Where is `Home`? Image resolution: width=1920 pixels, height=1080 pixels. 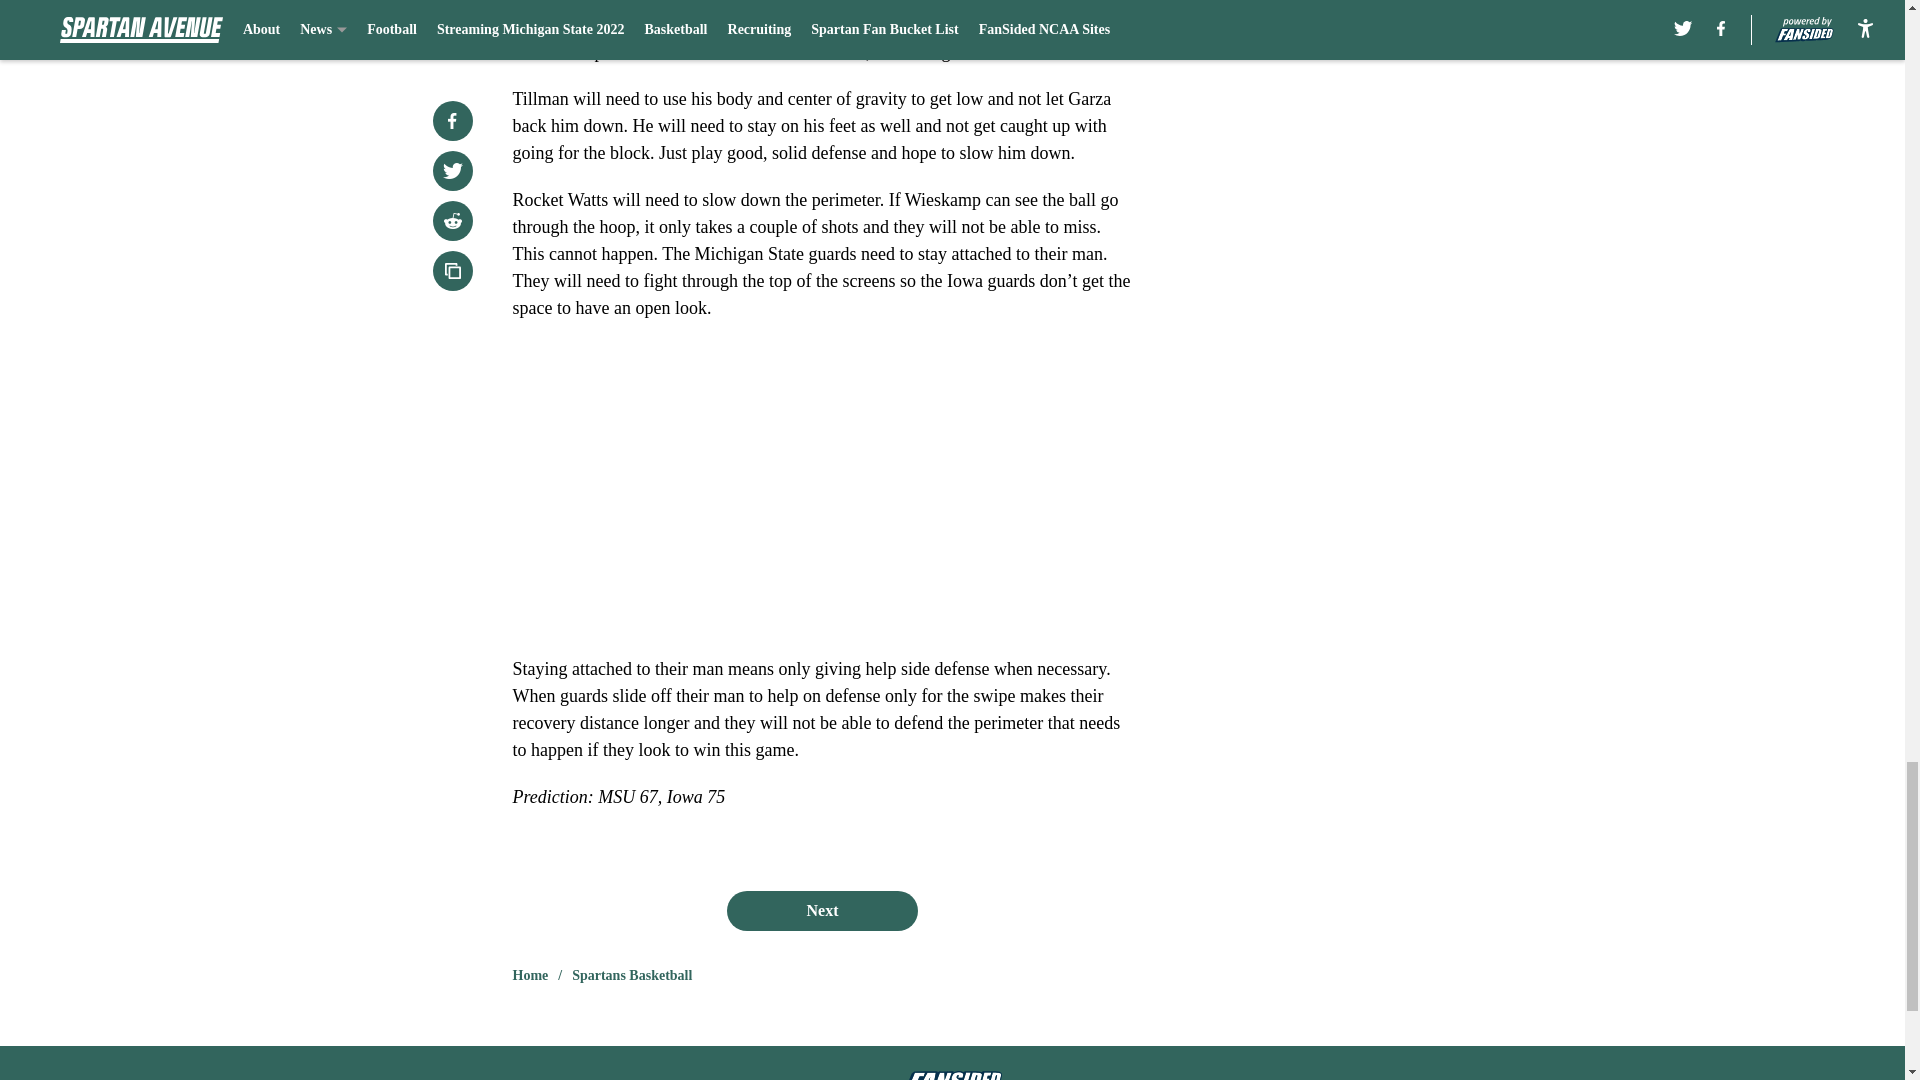
Home is located at coordinates (530, 976).